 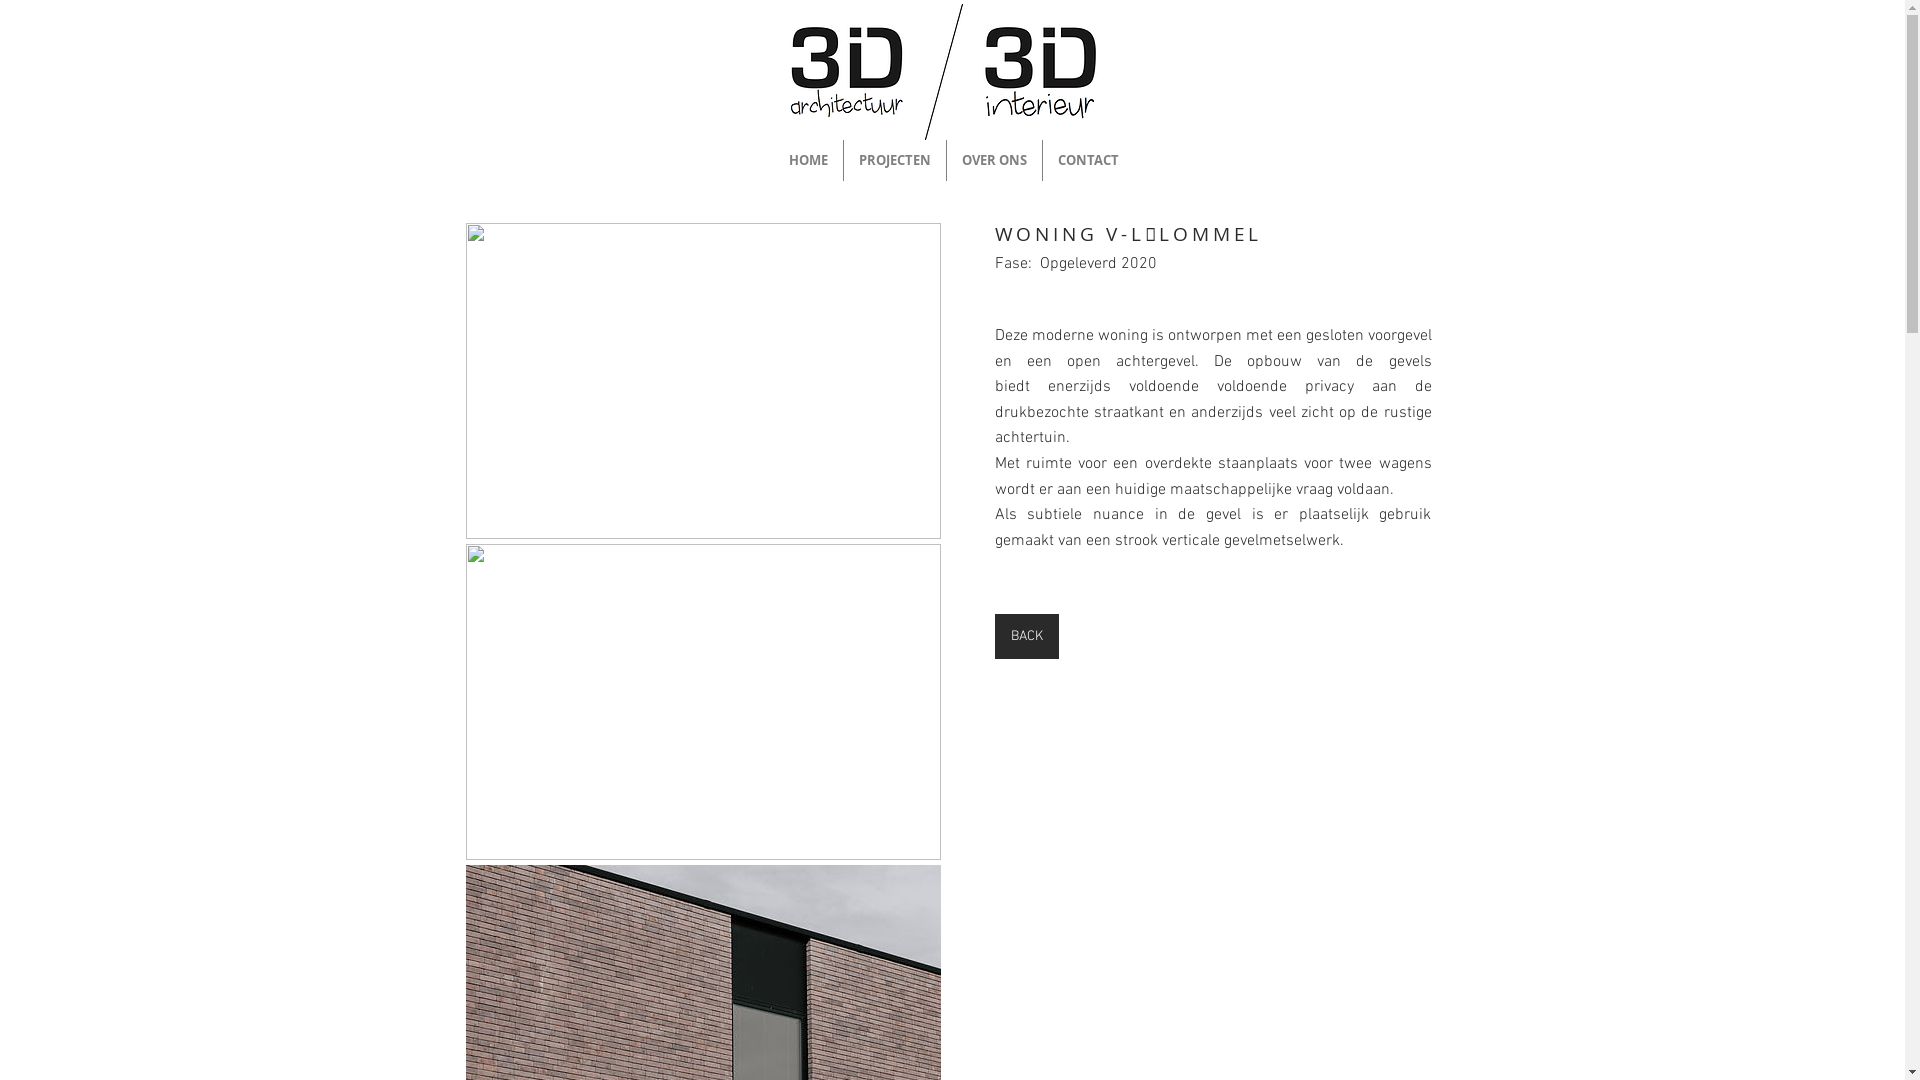 What do you see at coordinates (808, 160) in the screenshot?
I see `HOME` at bounding box center [808, 160].